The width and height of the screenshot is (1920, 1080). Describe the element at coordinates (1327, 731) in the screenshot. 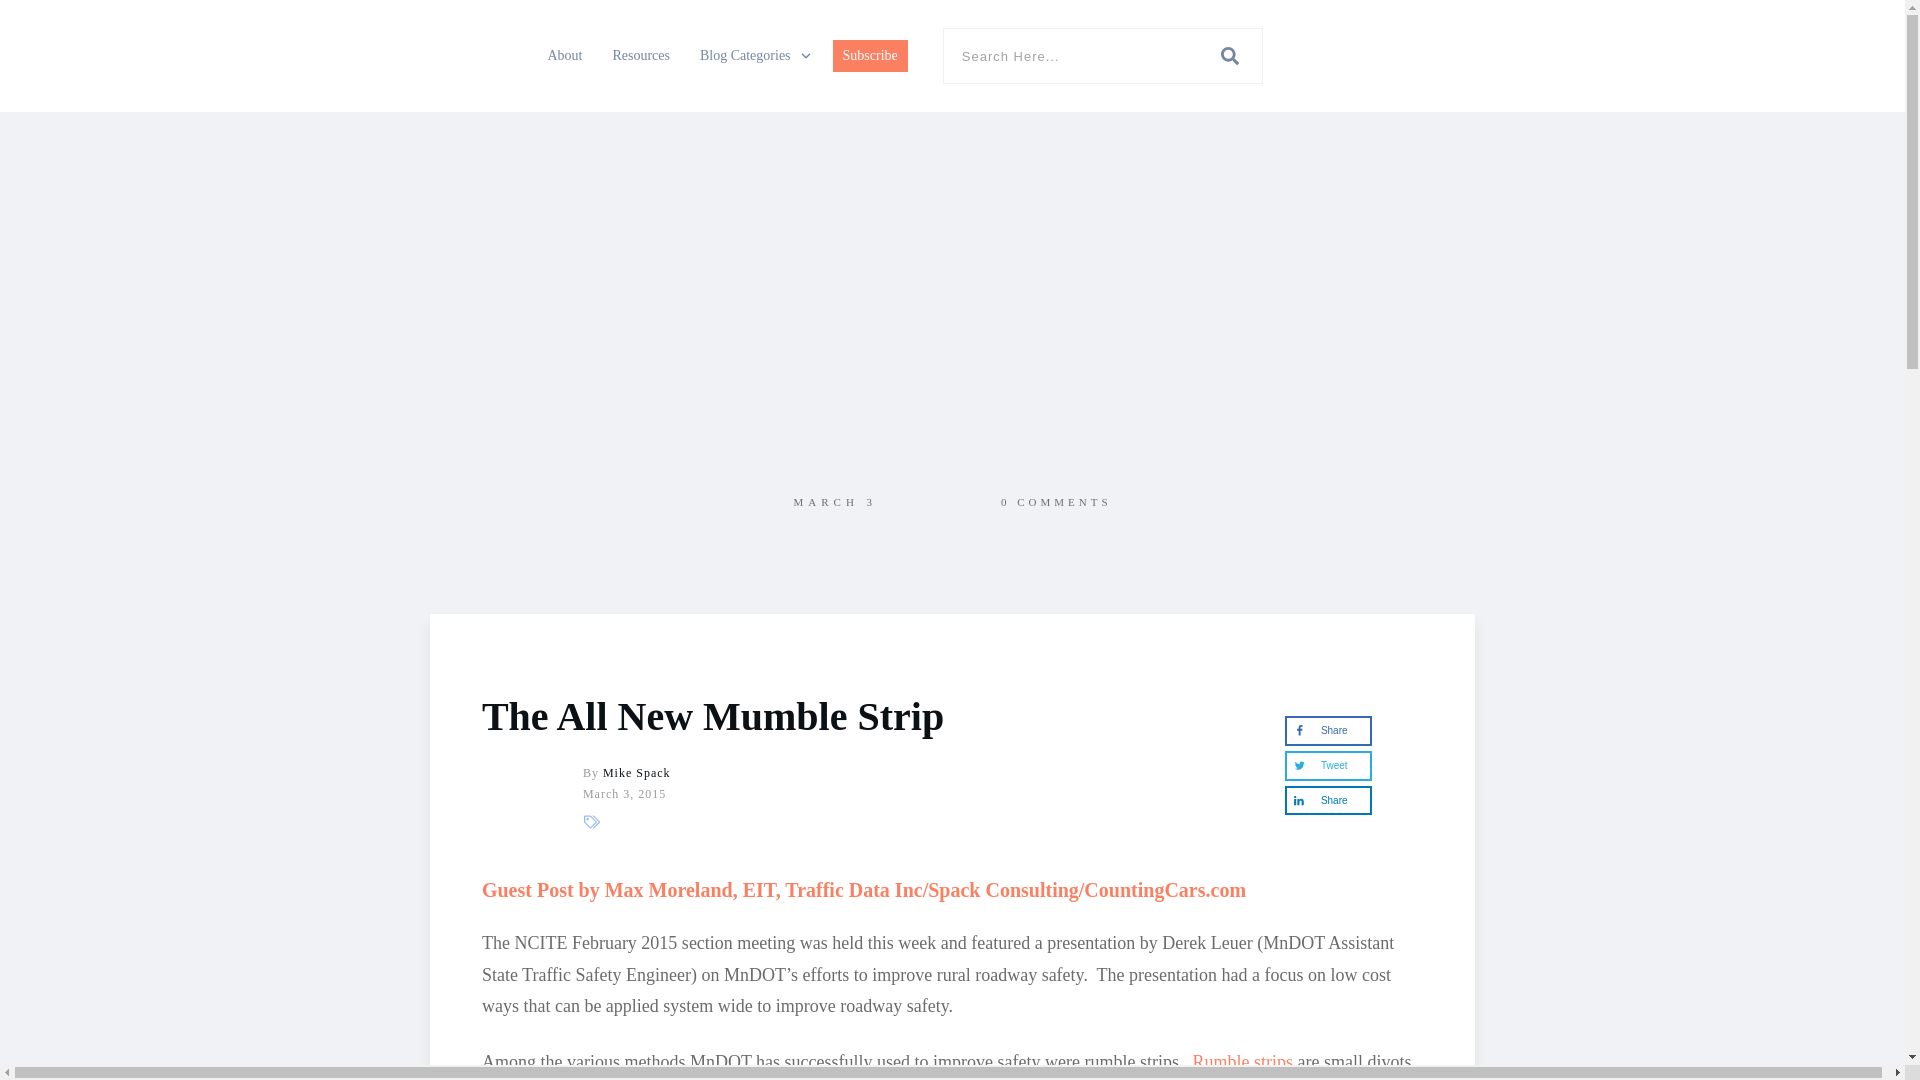

I see `Share` at that location.